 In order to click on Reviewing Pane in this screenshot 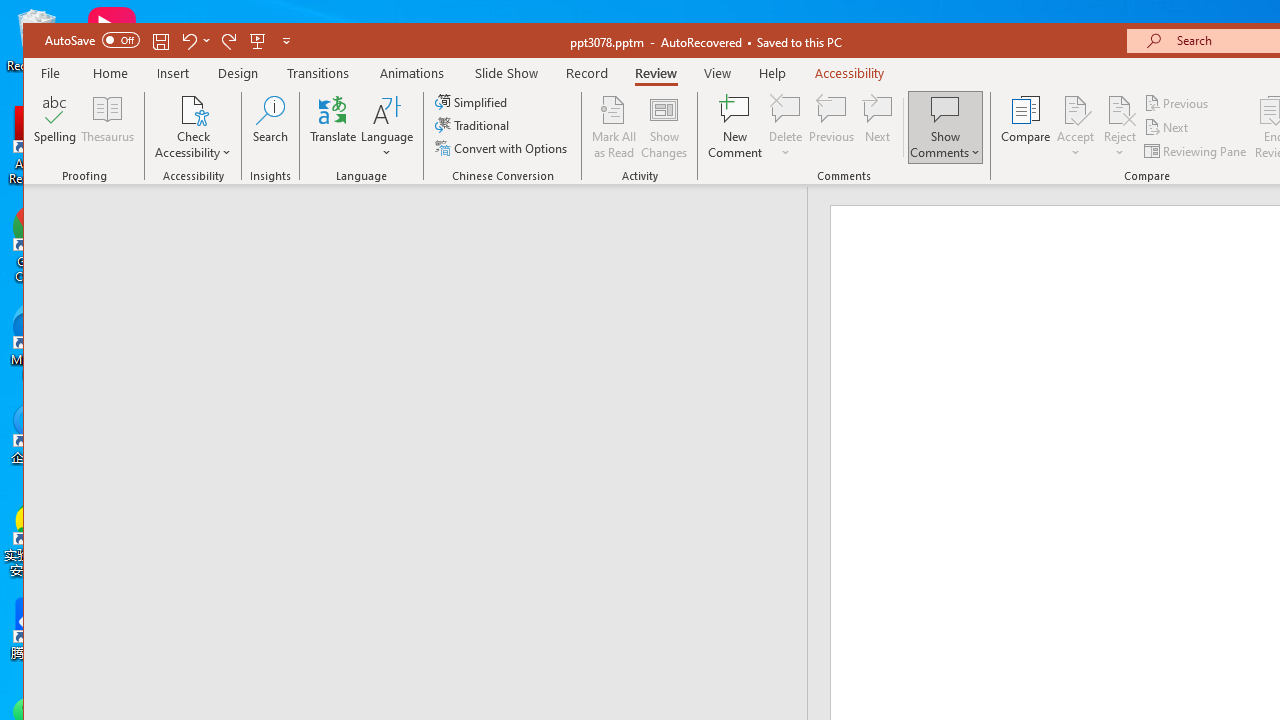, I will do `click(1196, 150)`.